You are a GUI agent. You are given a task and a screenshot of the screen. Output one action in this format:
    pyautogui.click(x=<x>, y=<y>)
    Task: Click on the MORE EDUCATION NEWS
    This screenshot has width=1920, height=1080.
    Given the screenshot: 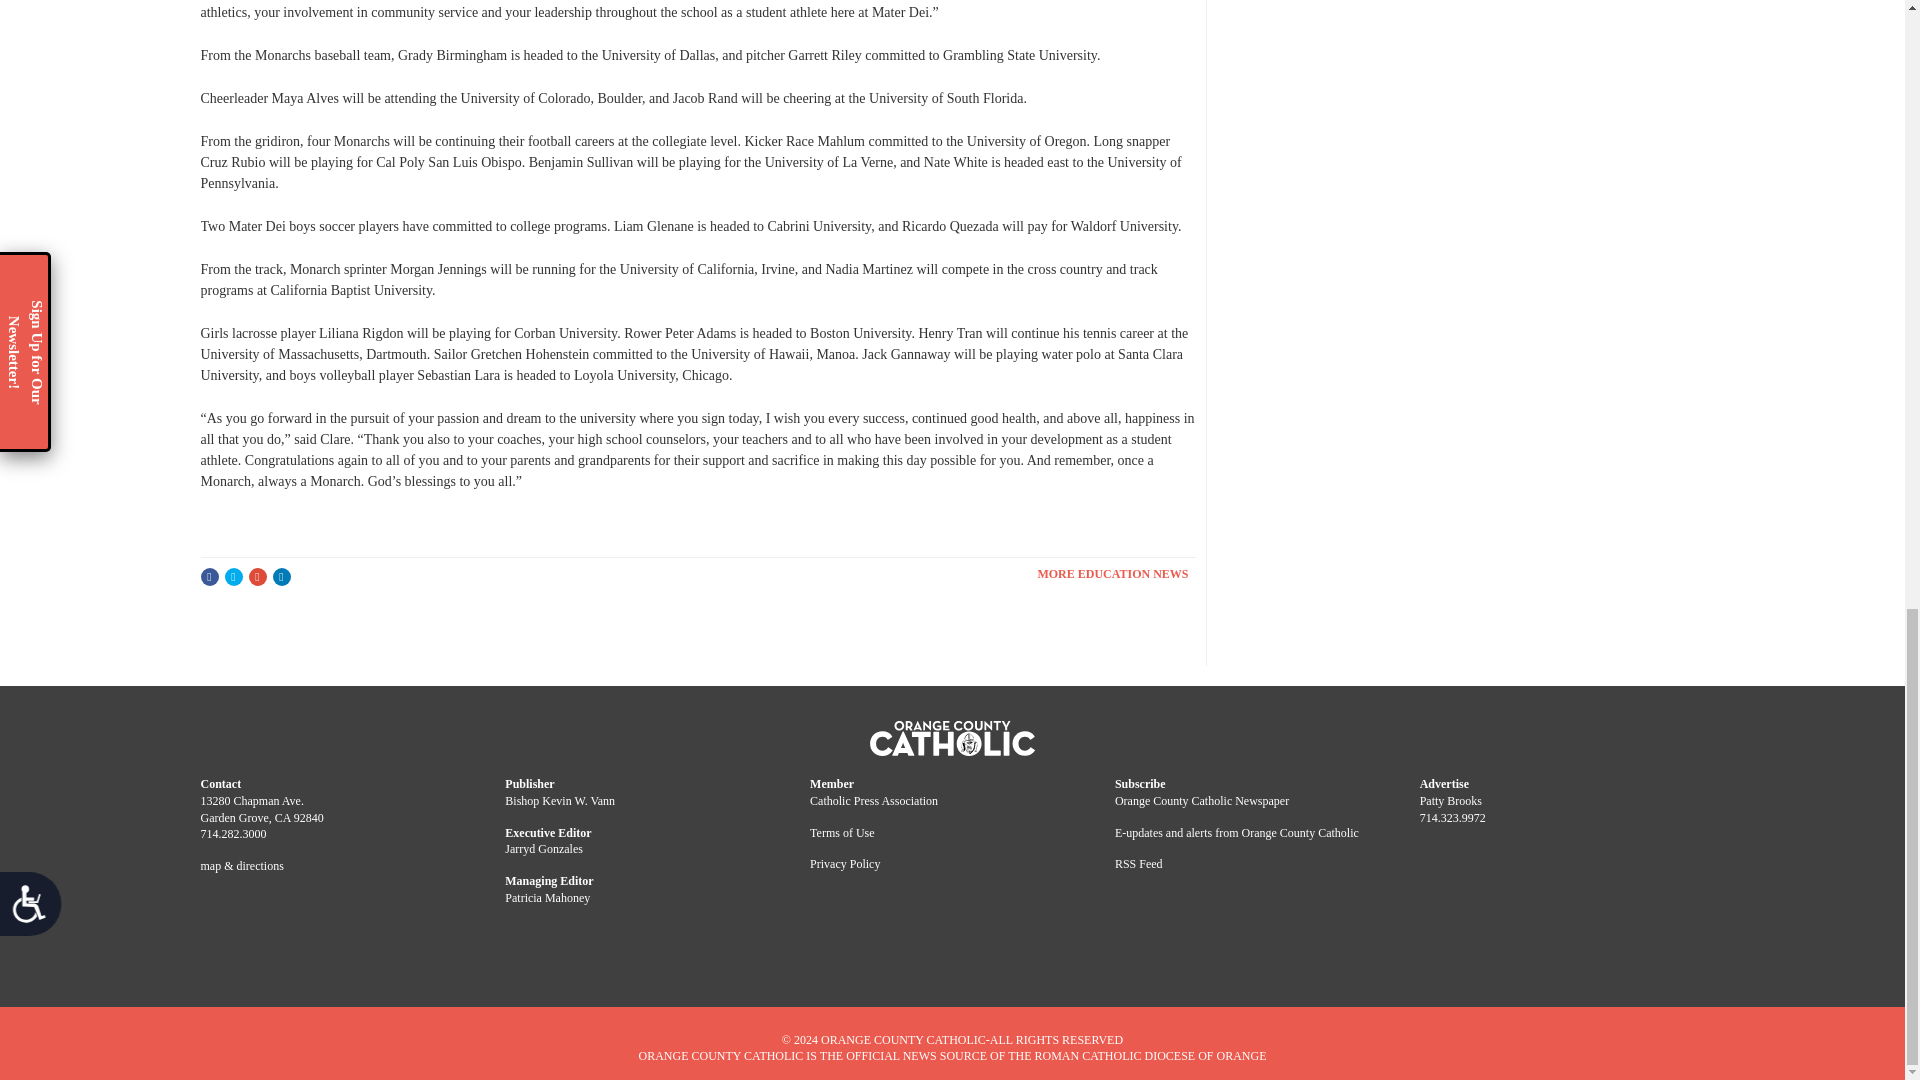 What is the action you would take?
    pyautogui.click(x=1115, y=574)
    